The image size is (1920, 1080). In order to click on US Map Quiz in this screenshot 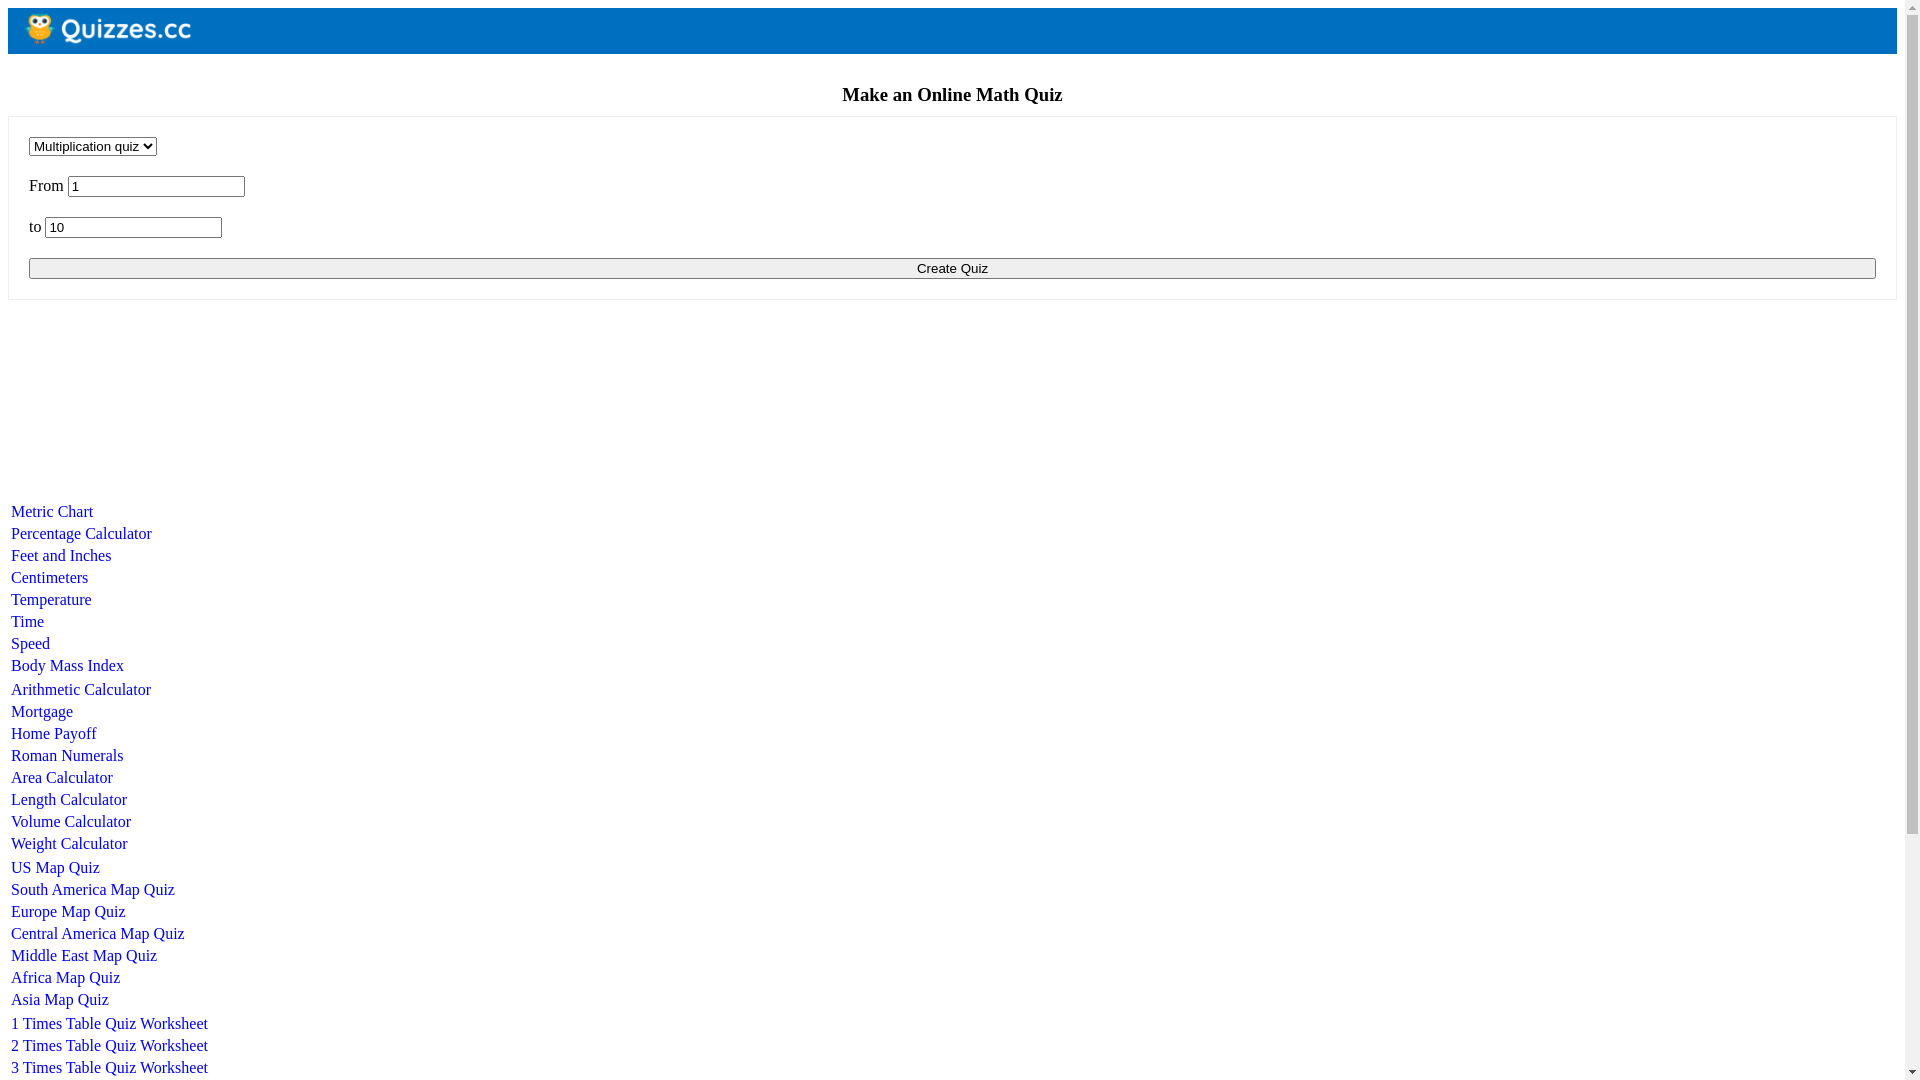, I will do `click(56, 868)`.